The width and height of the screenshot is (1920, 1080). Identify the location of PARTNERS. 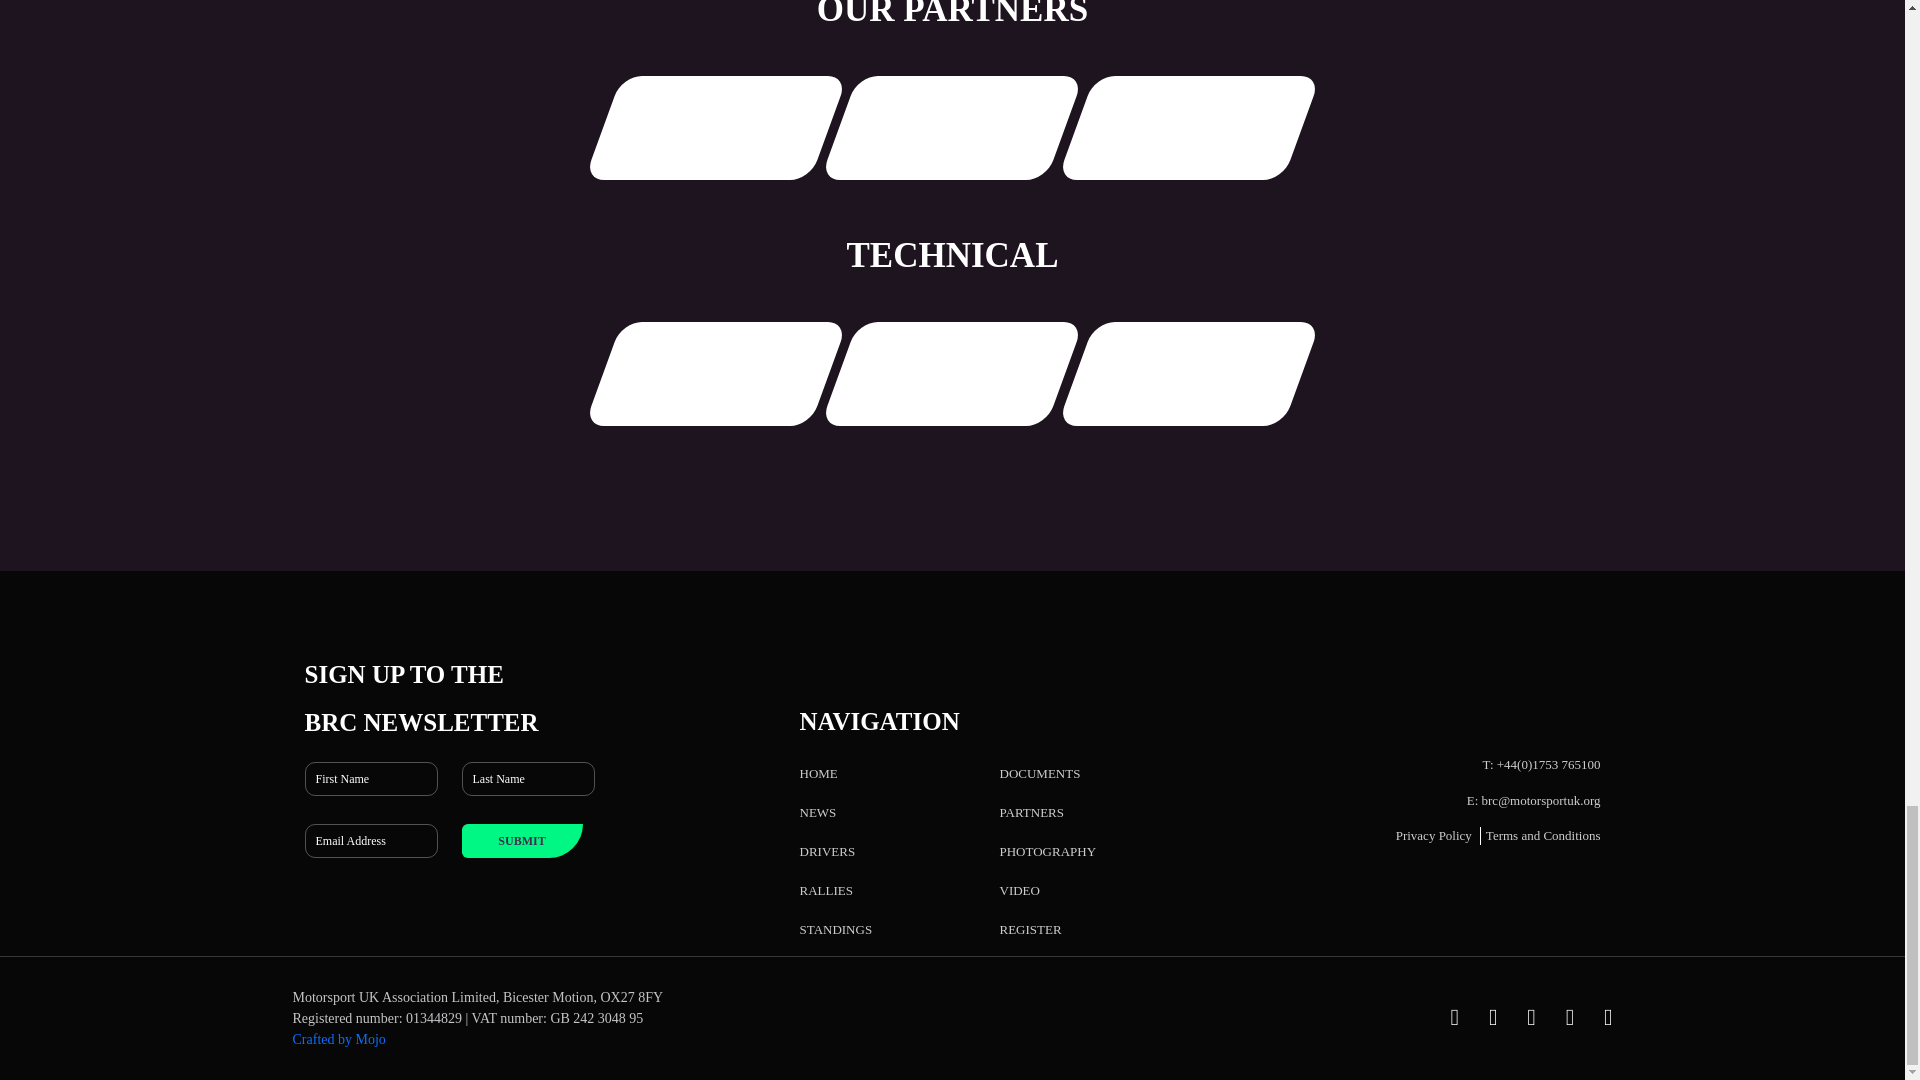
(1032, 812).